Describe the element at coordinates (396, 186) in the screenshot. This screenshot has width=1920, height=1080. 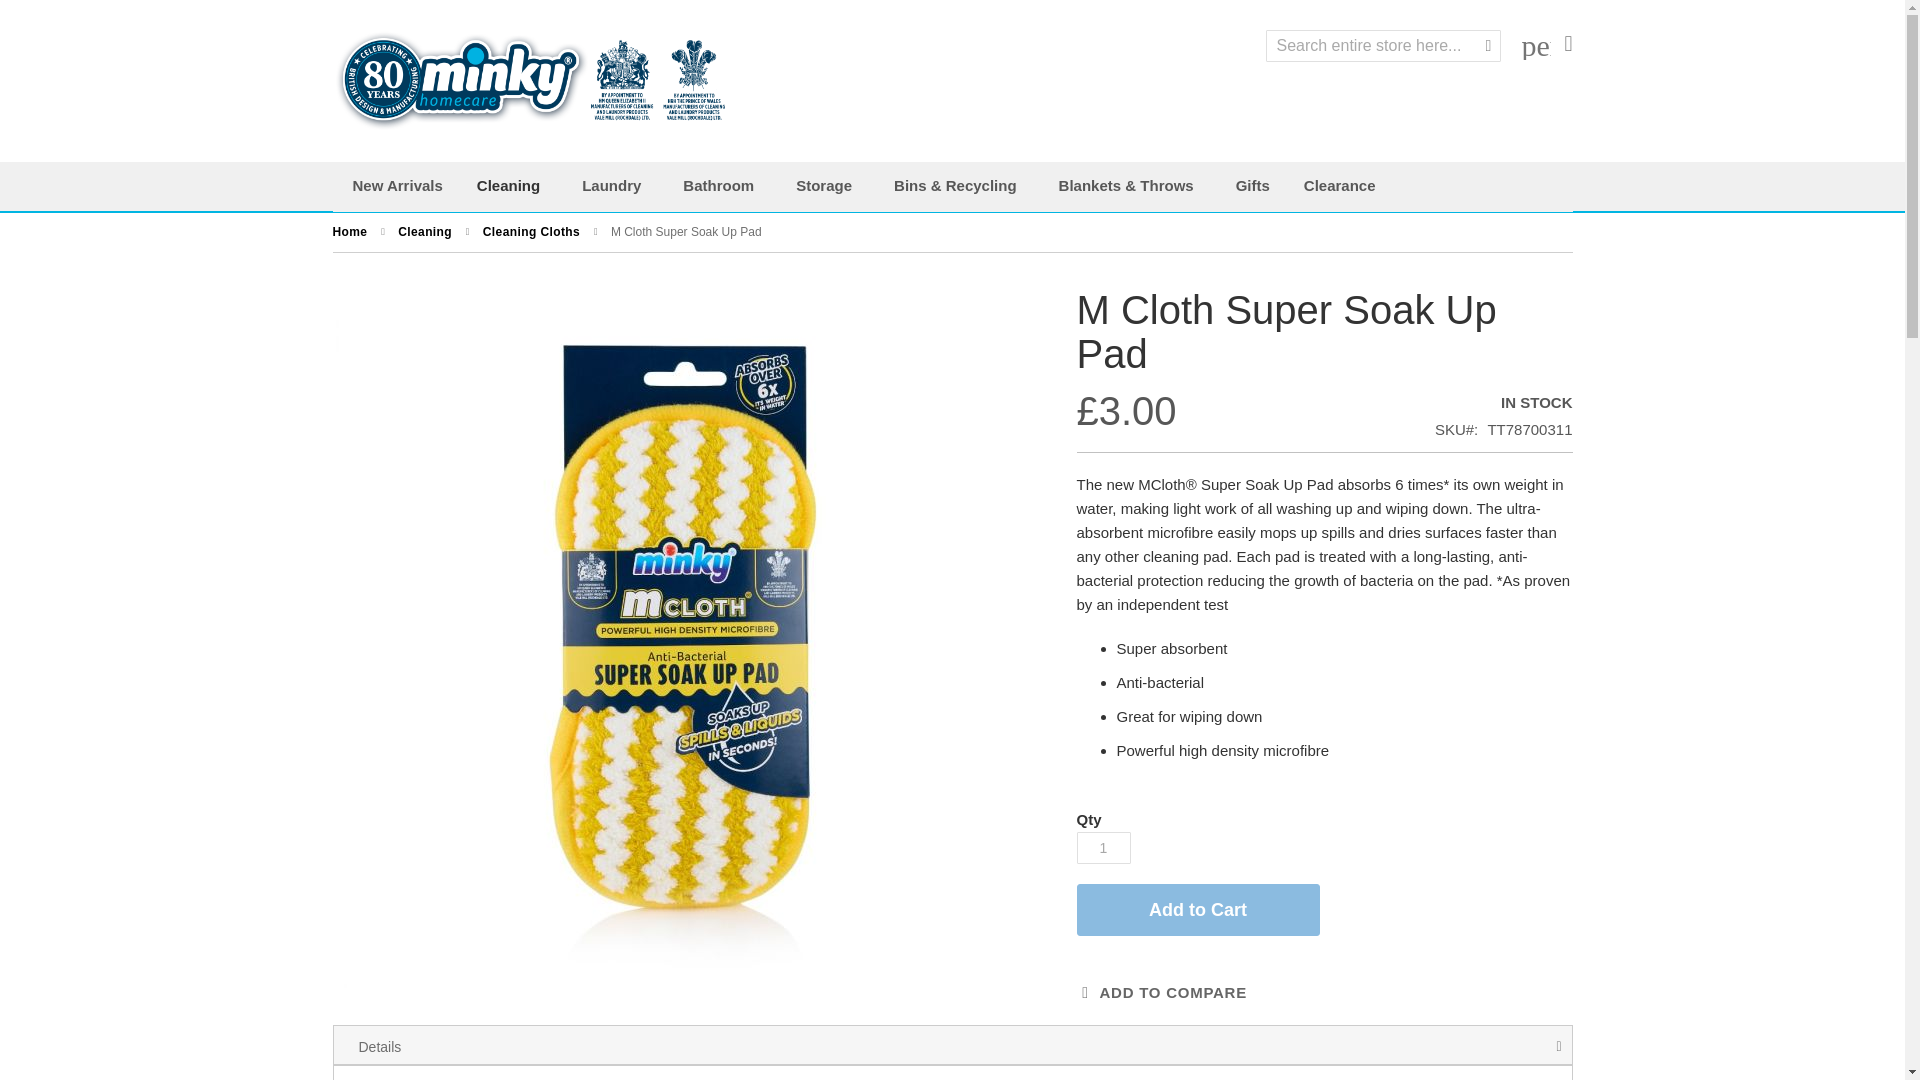
I see `New Arrivals` at that location.